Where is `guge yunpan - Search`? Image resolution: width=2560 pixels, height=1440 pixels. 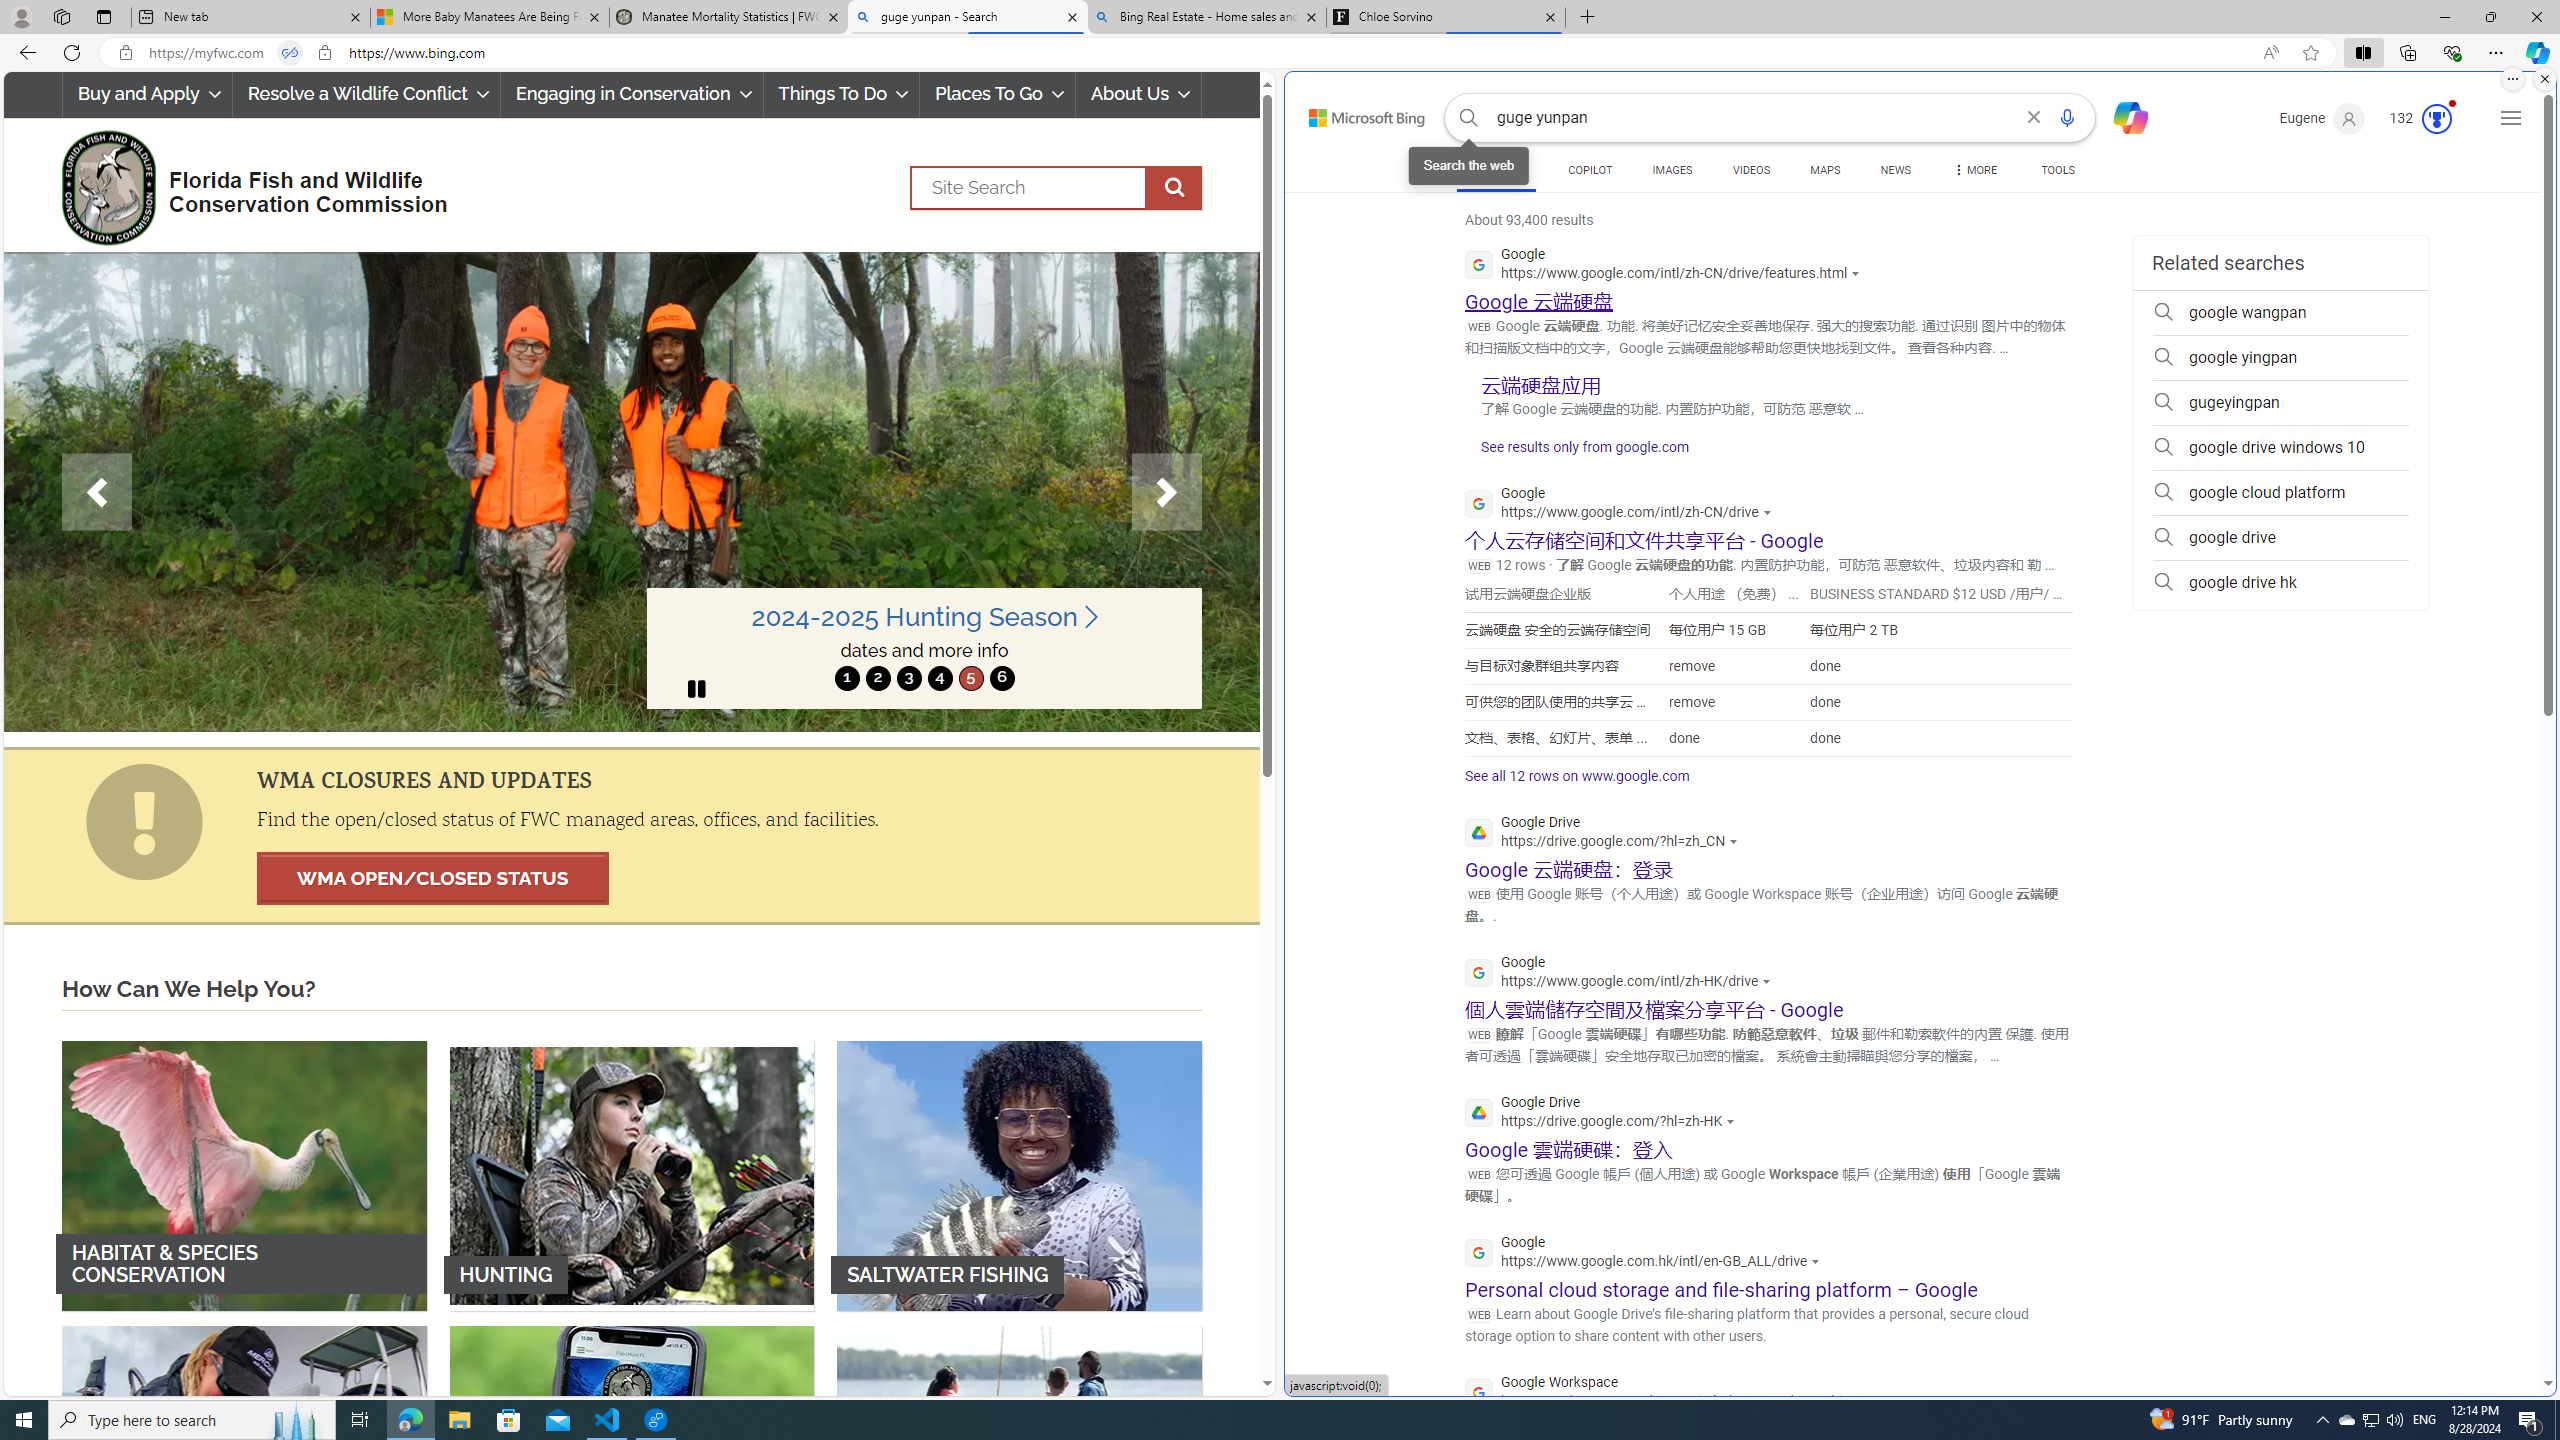 guge yunpan - Search is located at coordinates (967, 17).